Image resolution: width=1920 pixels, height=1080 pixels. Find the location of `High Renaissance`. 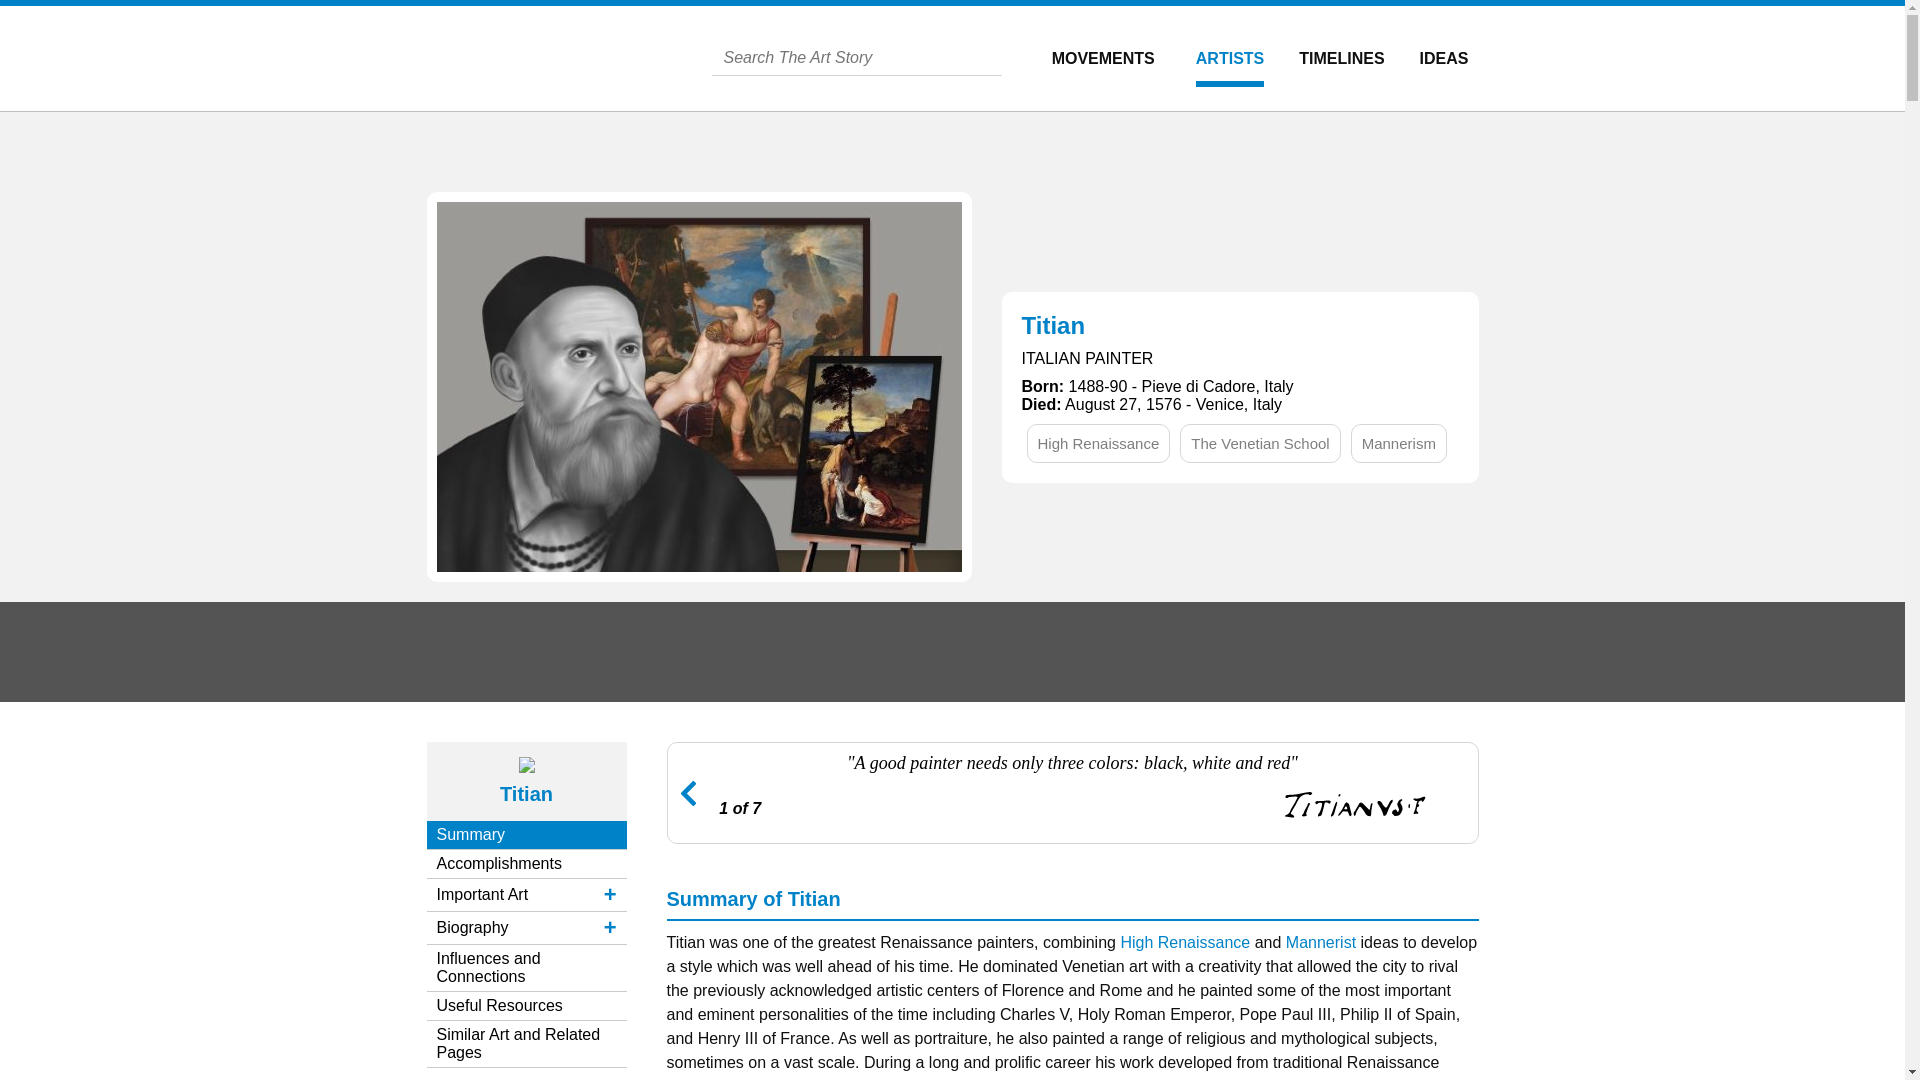

High Renaissance is located at coordinates (1184, 942).